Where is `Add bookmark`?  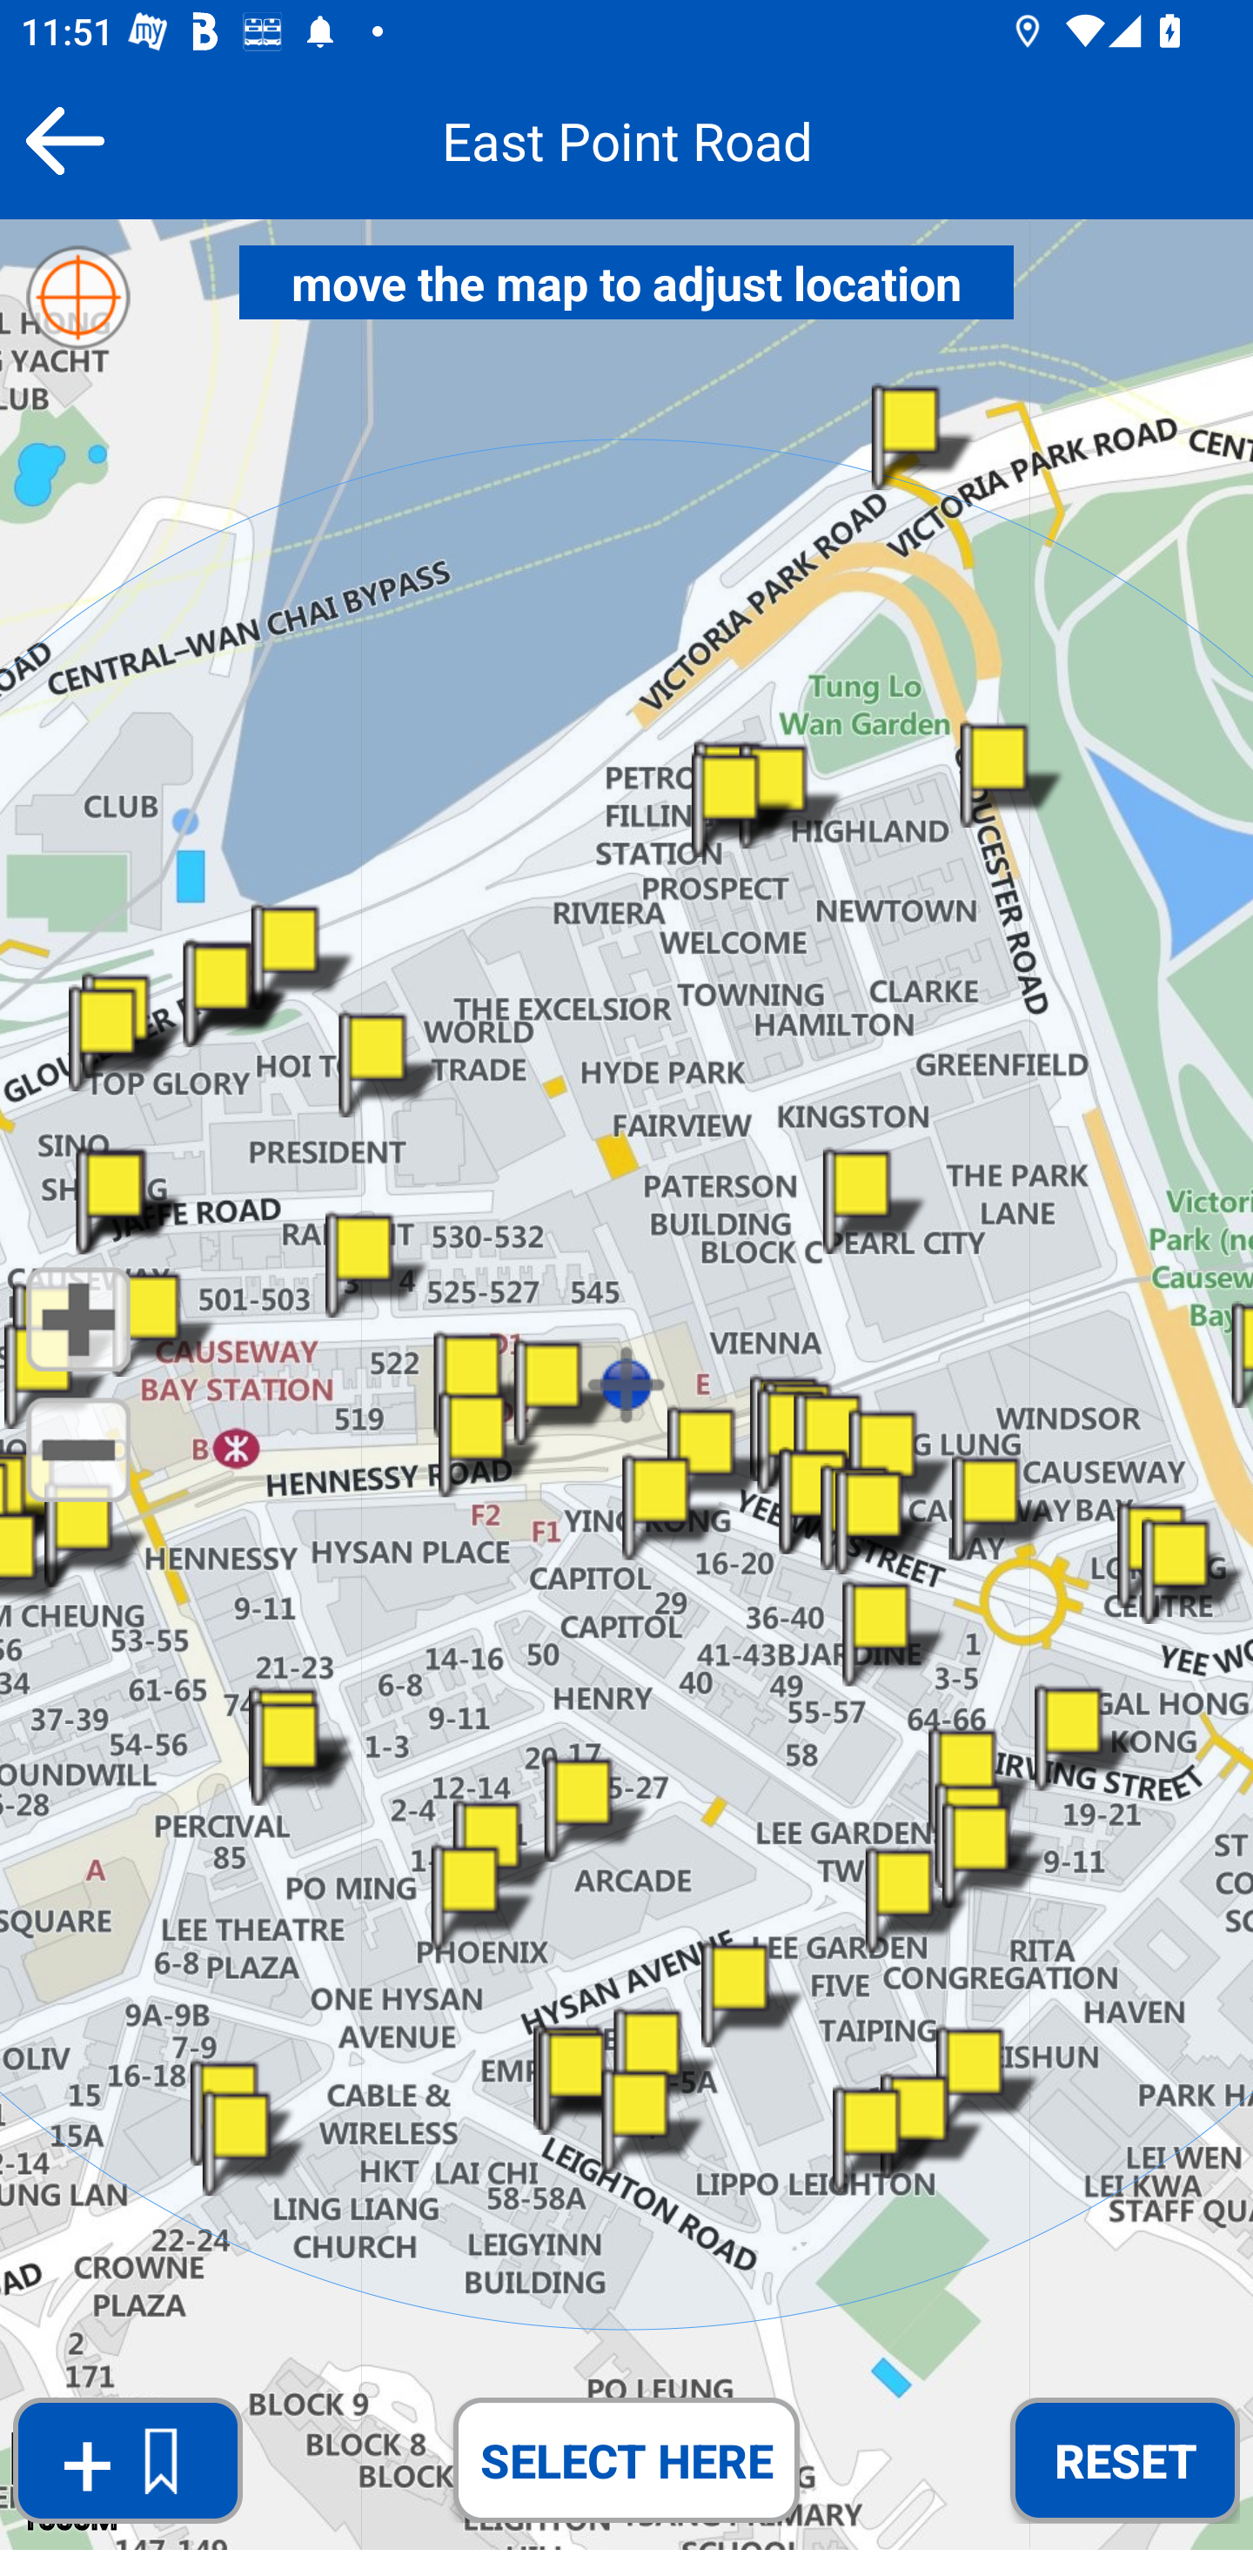
Add bookmark is located at coordinates (127, 2461).